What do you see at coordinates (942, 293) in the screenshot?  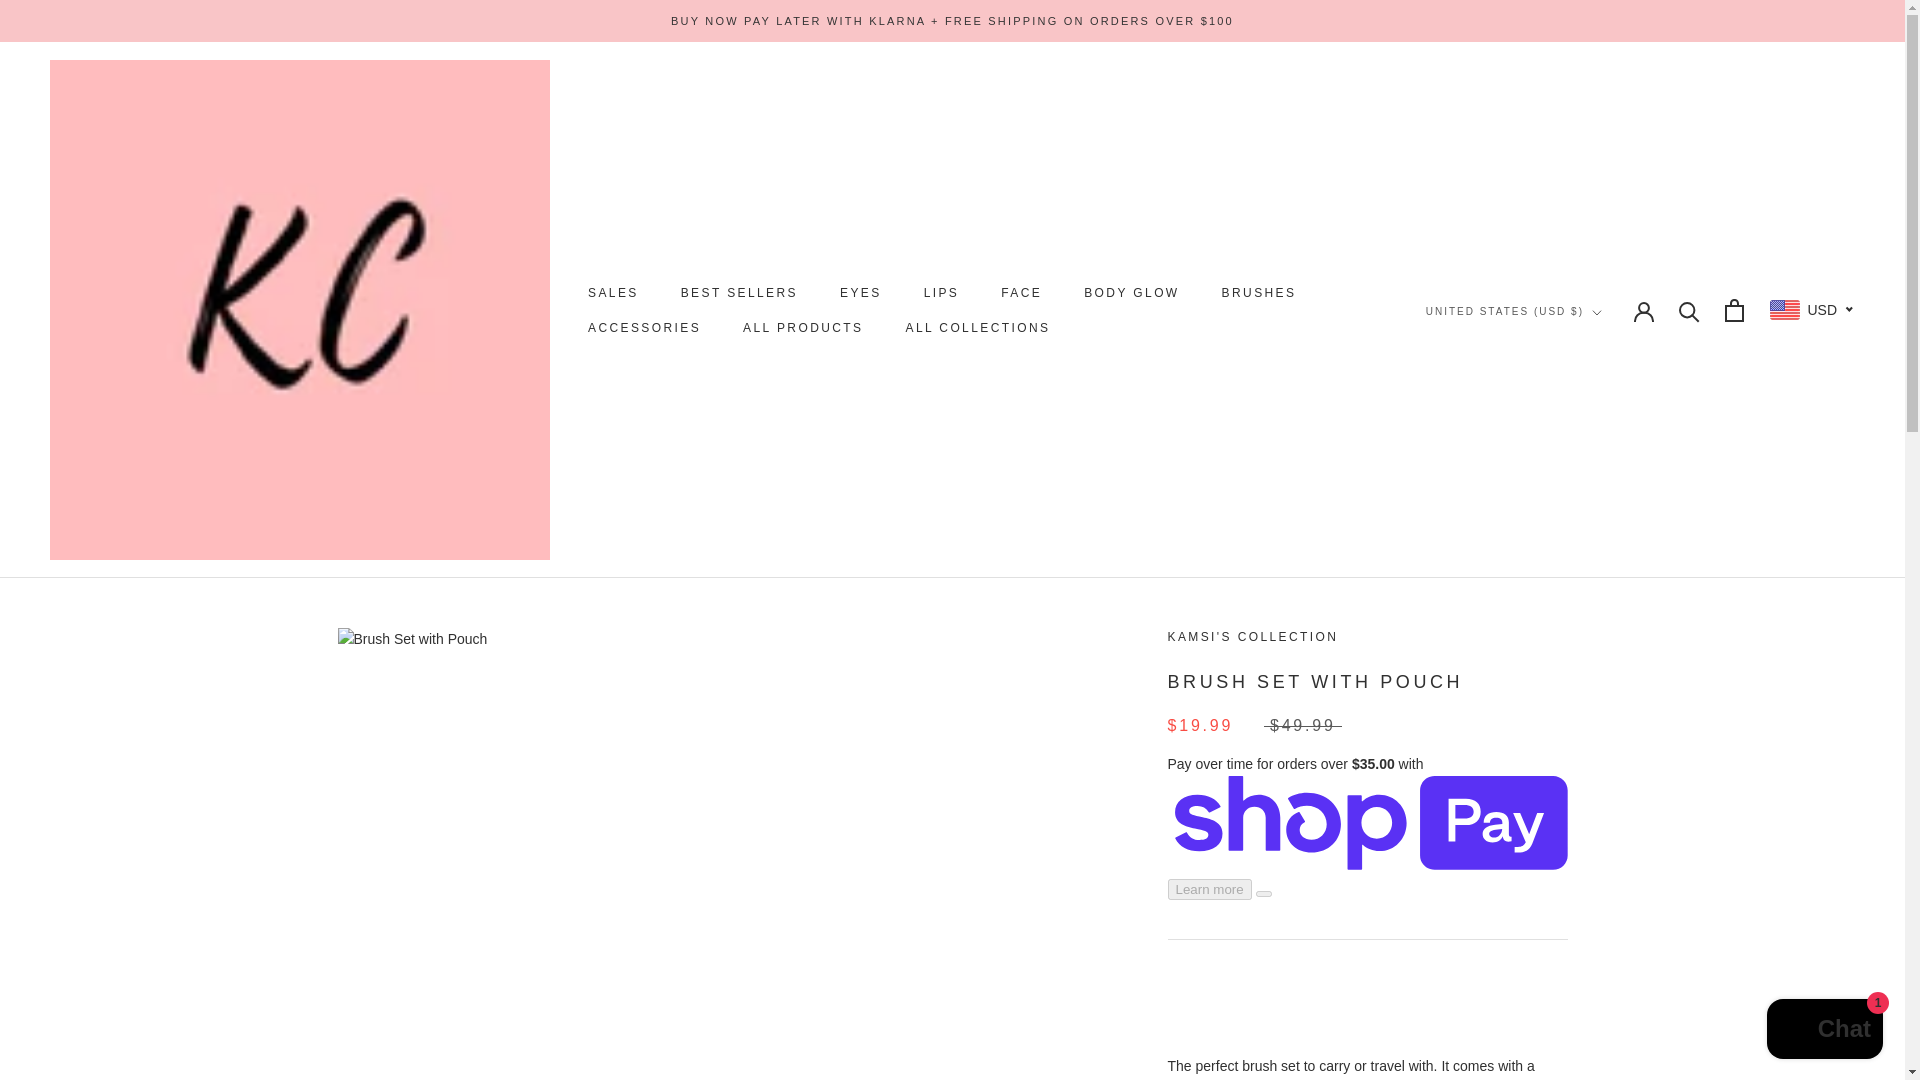 I see `LIPS` at bounding box center [942, 293].